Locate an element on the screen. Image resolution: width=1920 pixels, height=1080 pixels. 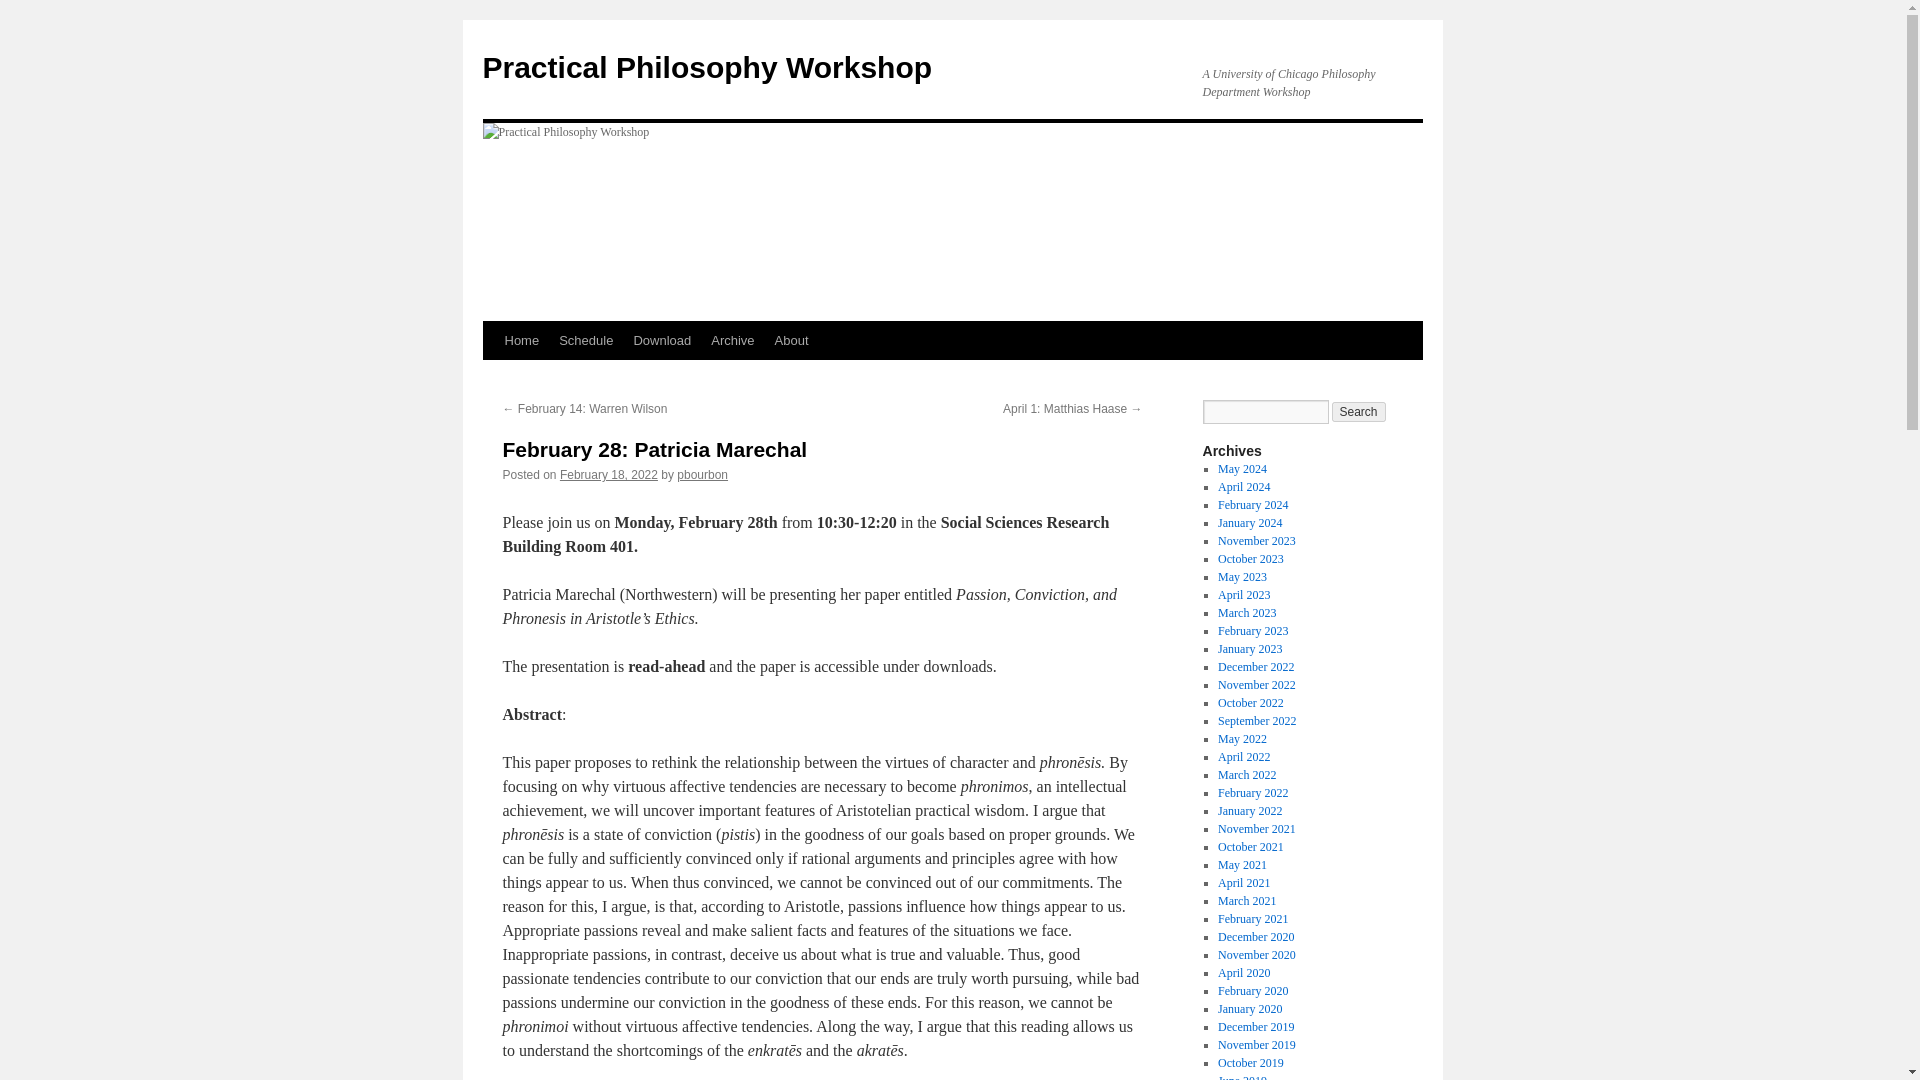
Search is located at coordinates (1359, 412).